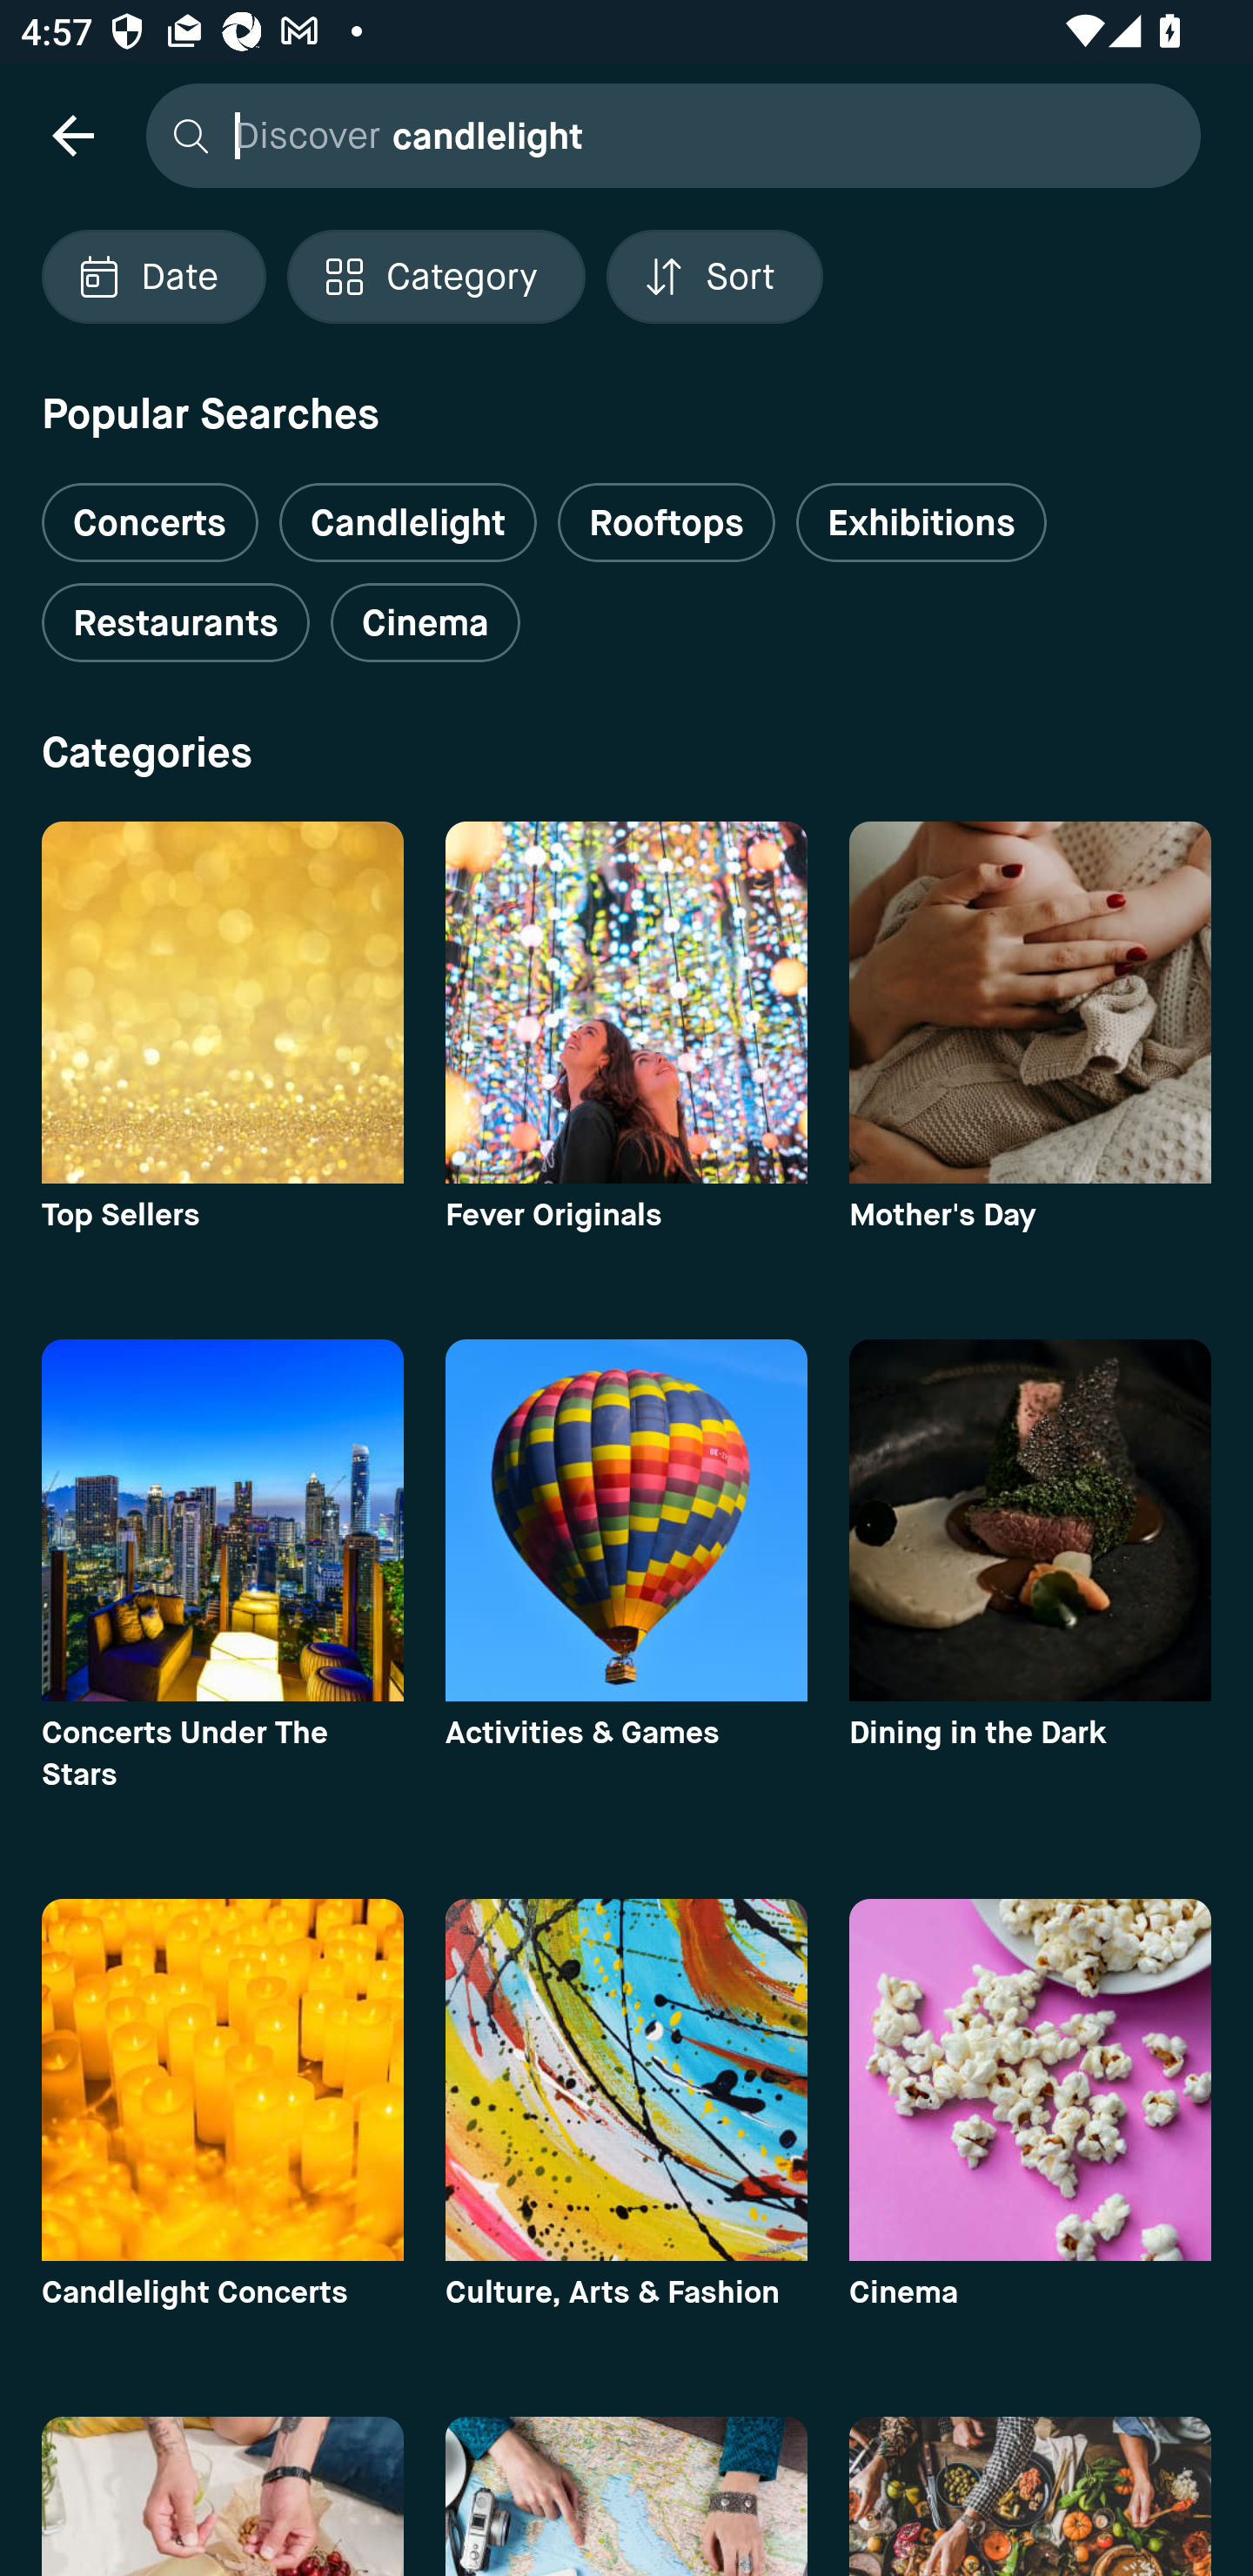 The width and height of the screenshot is (1253, 2576). I want to click on Localized description Category, so click(435, 277).